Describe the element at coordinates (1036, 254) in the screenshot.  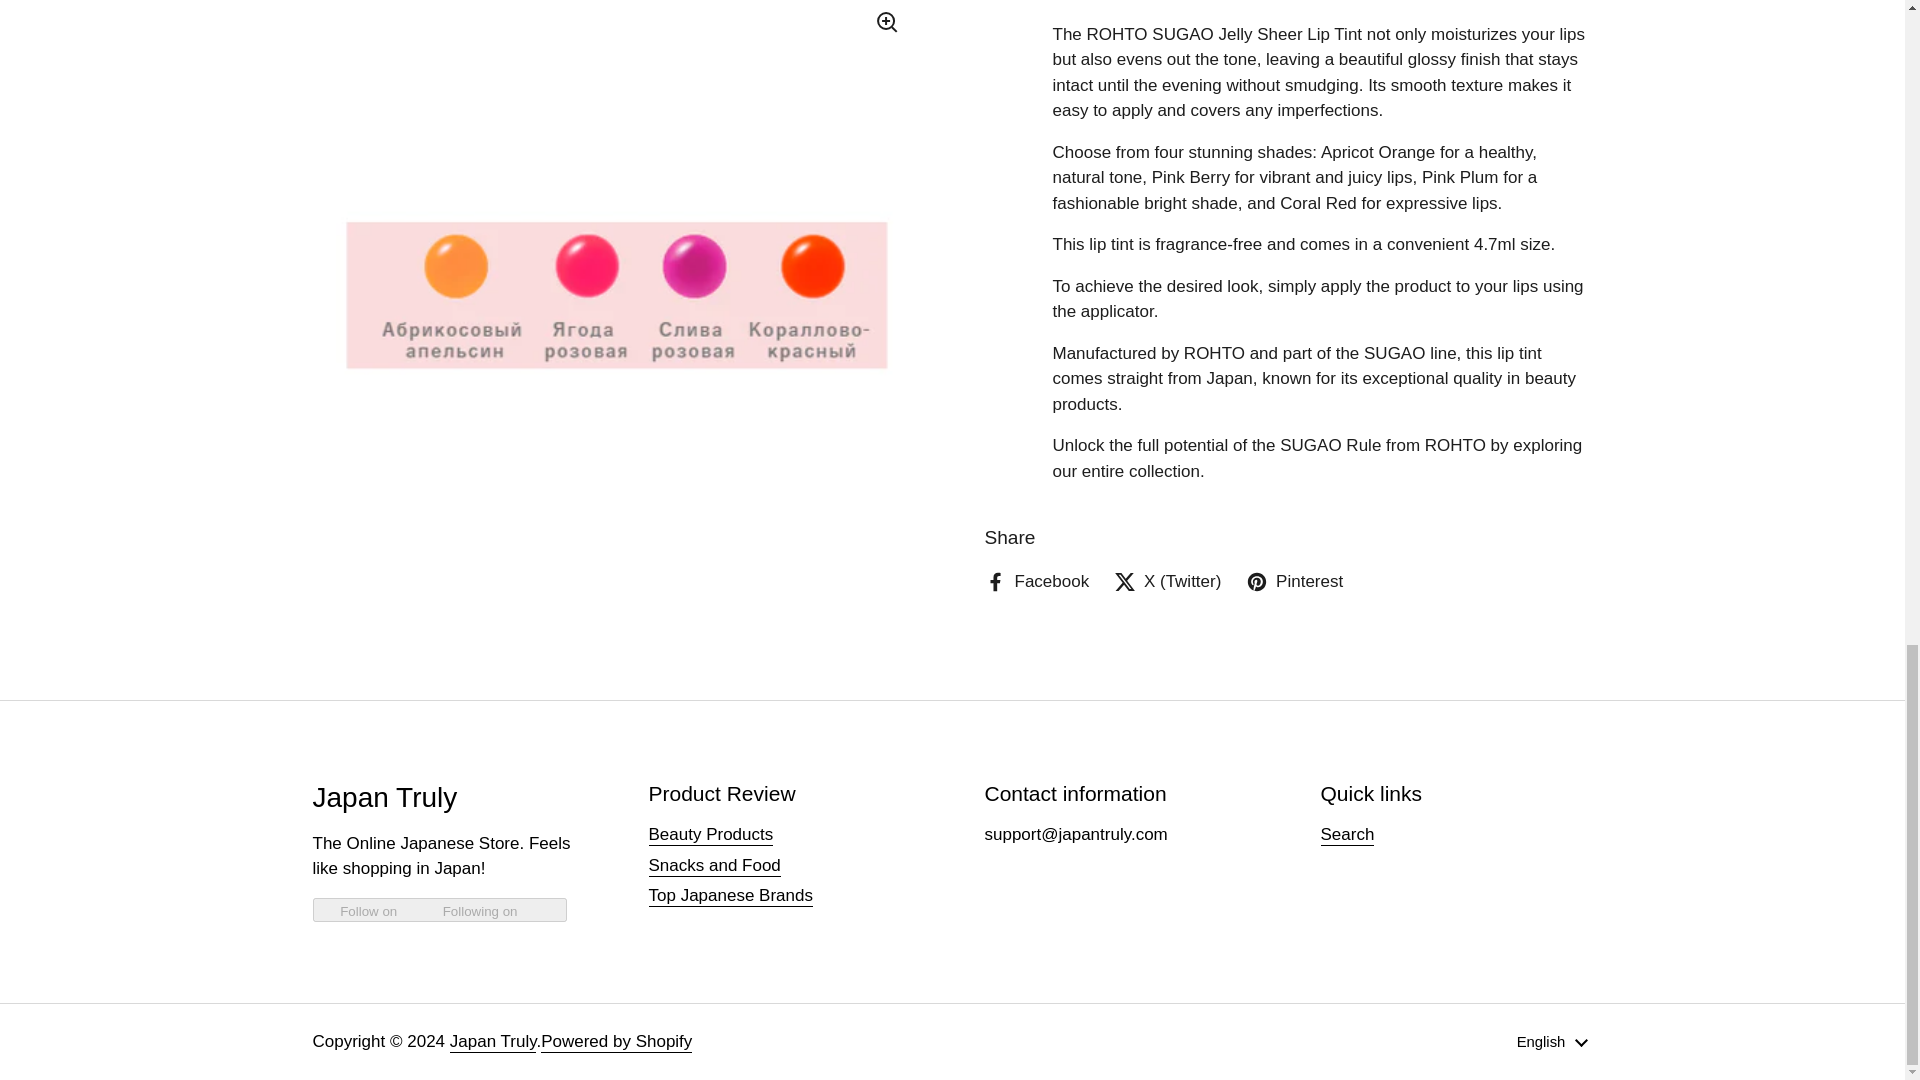
I see `Share on facebook` at that location.